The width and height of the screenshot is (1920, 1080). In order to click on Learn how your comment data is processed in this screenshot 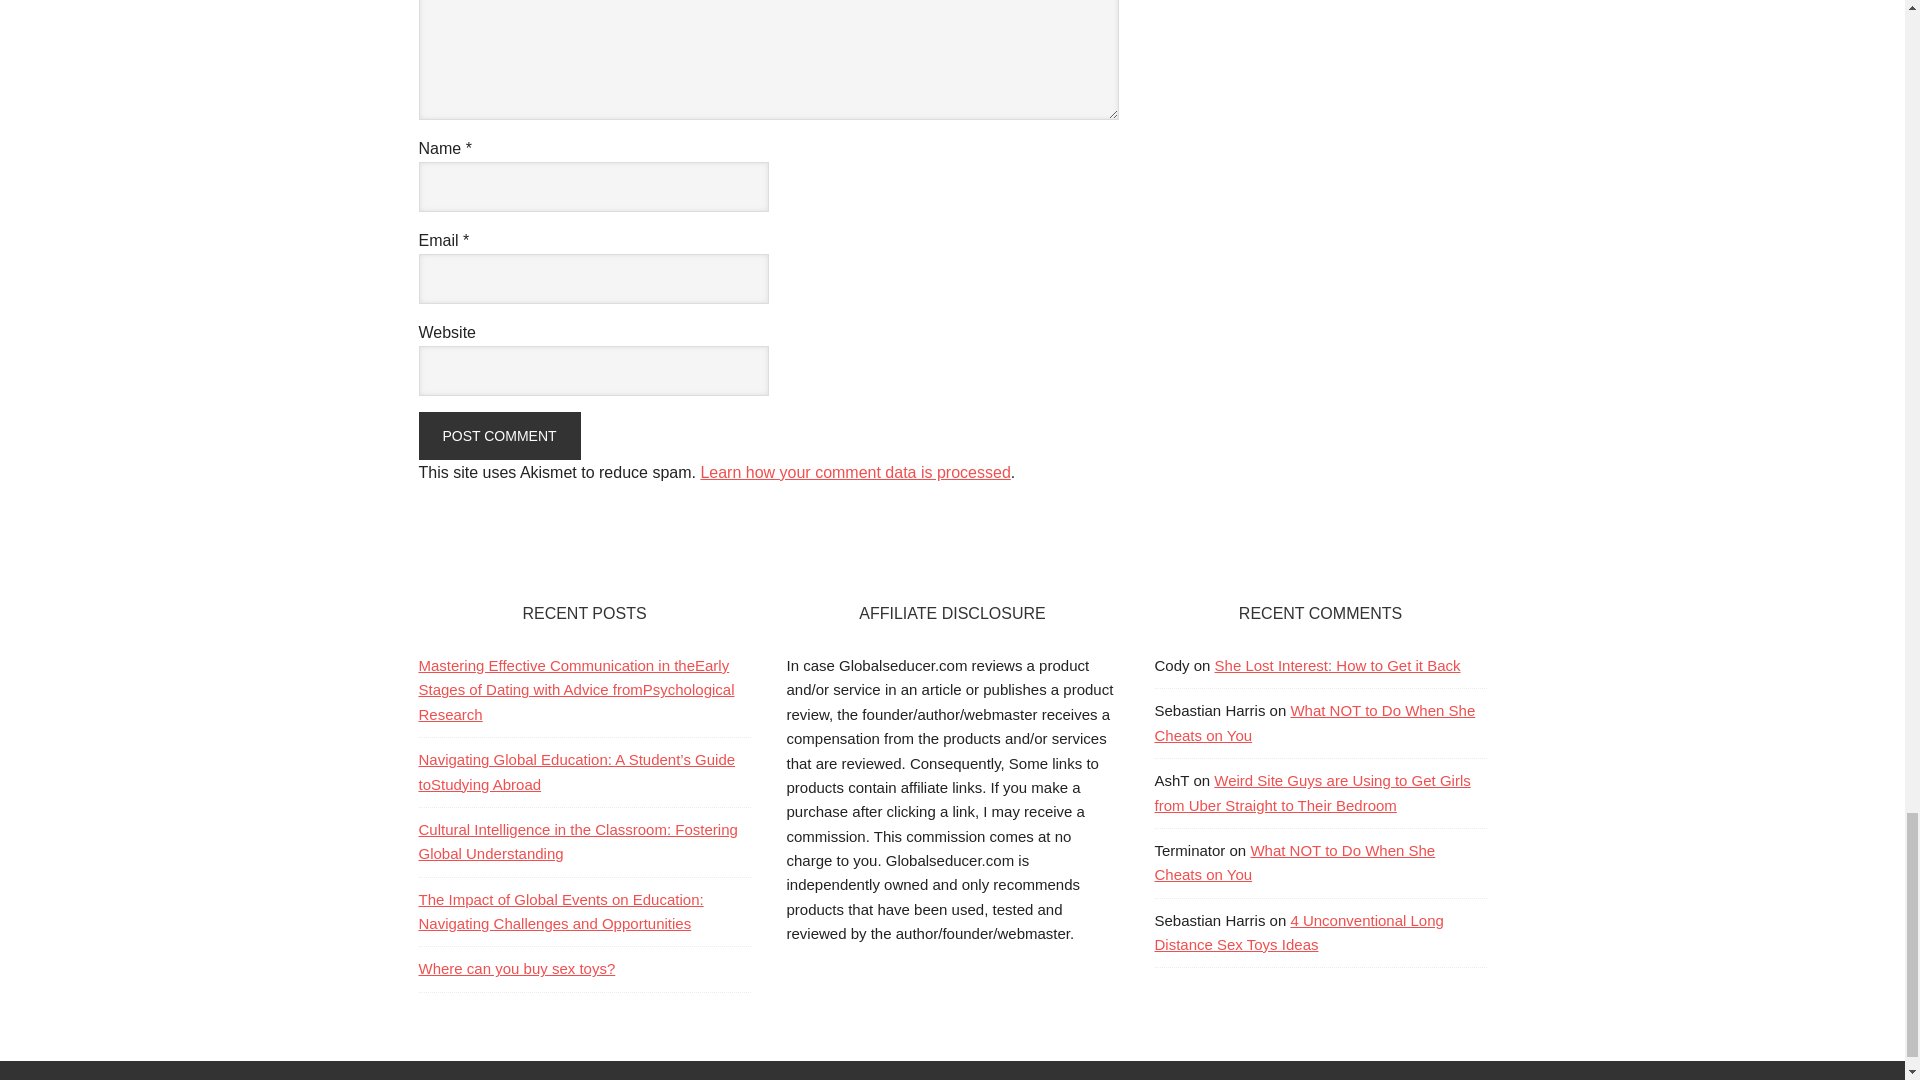, I will do `click(854, 472)`.